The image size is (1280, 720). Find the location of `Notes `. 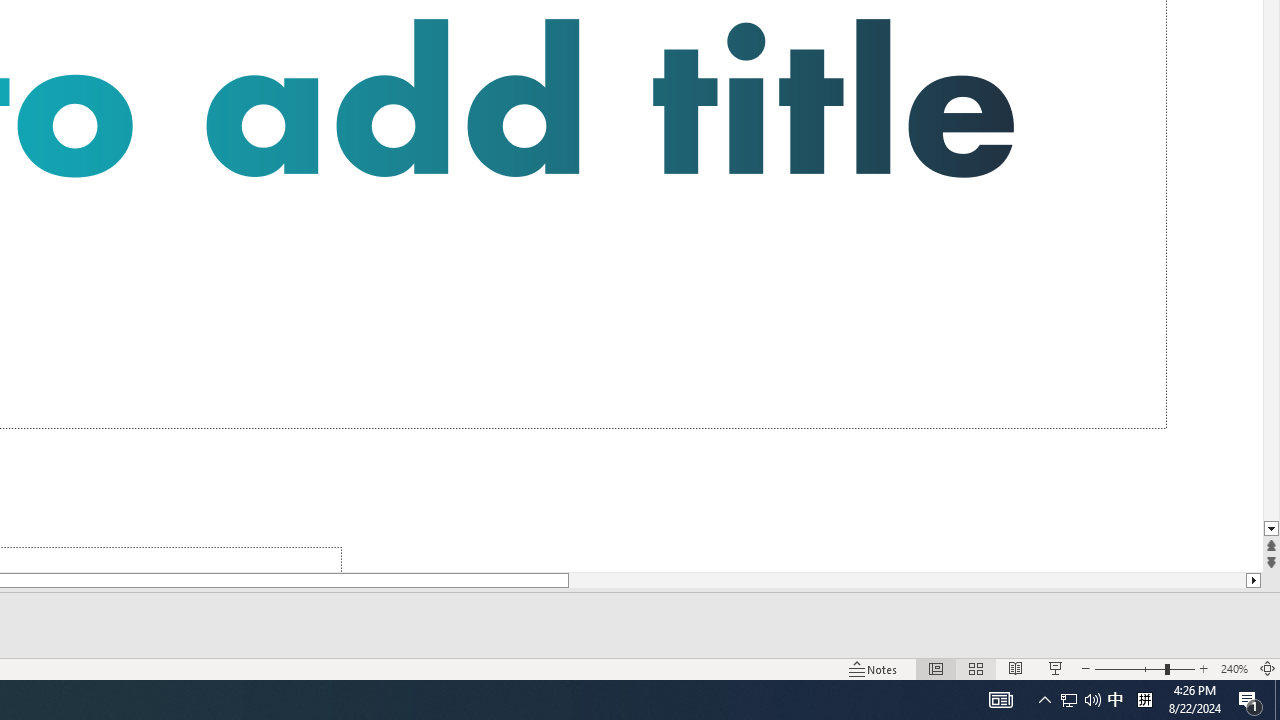

Notes  is located at coordinates (874, 668).